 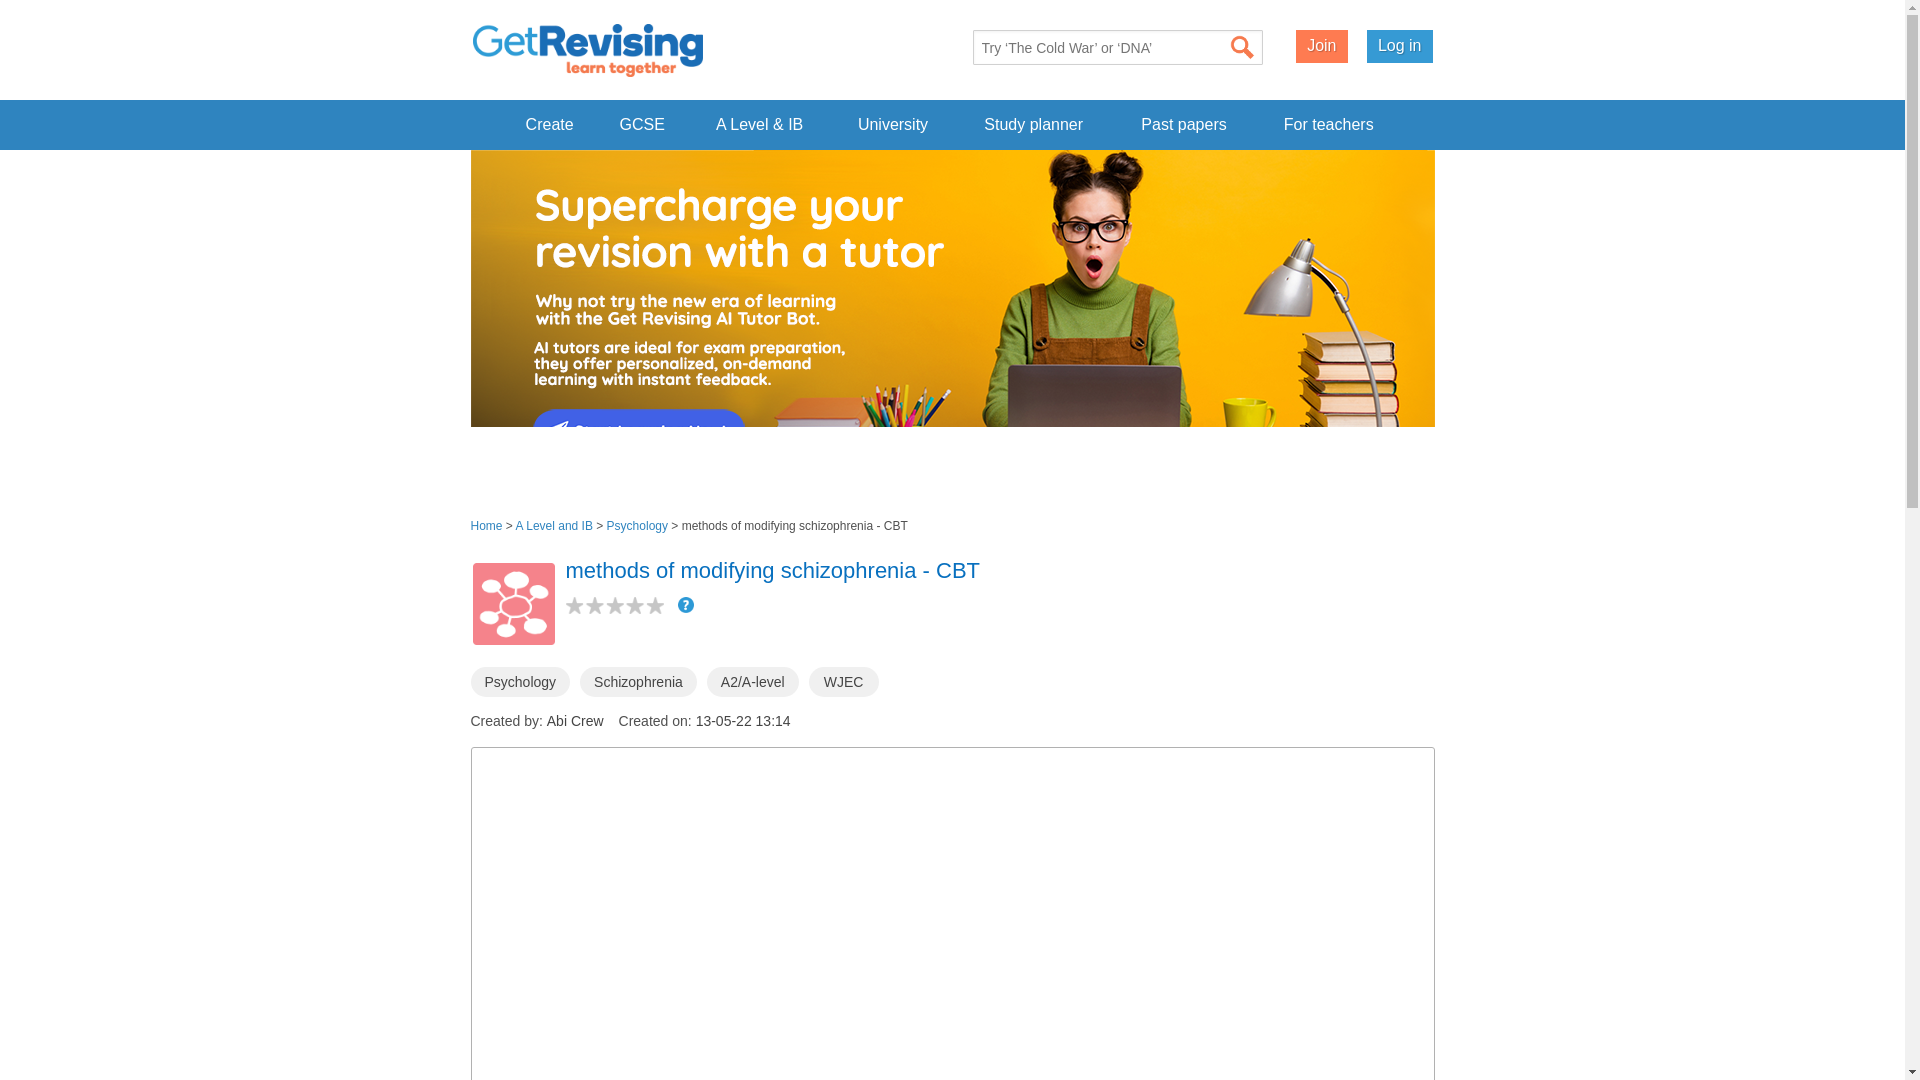 I want to click on Not rated, so click(x=615, y=606).